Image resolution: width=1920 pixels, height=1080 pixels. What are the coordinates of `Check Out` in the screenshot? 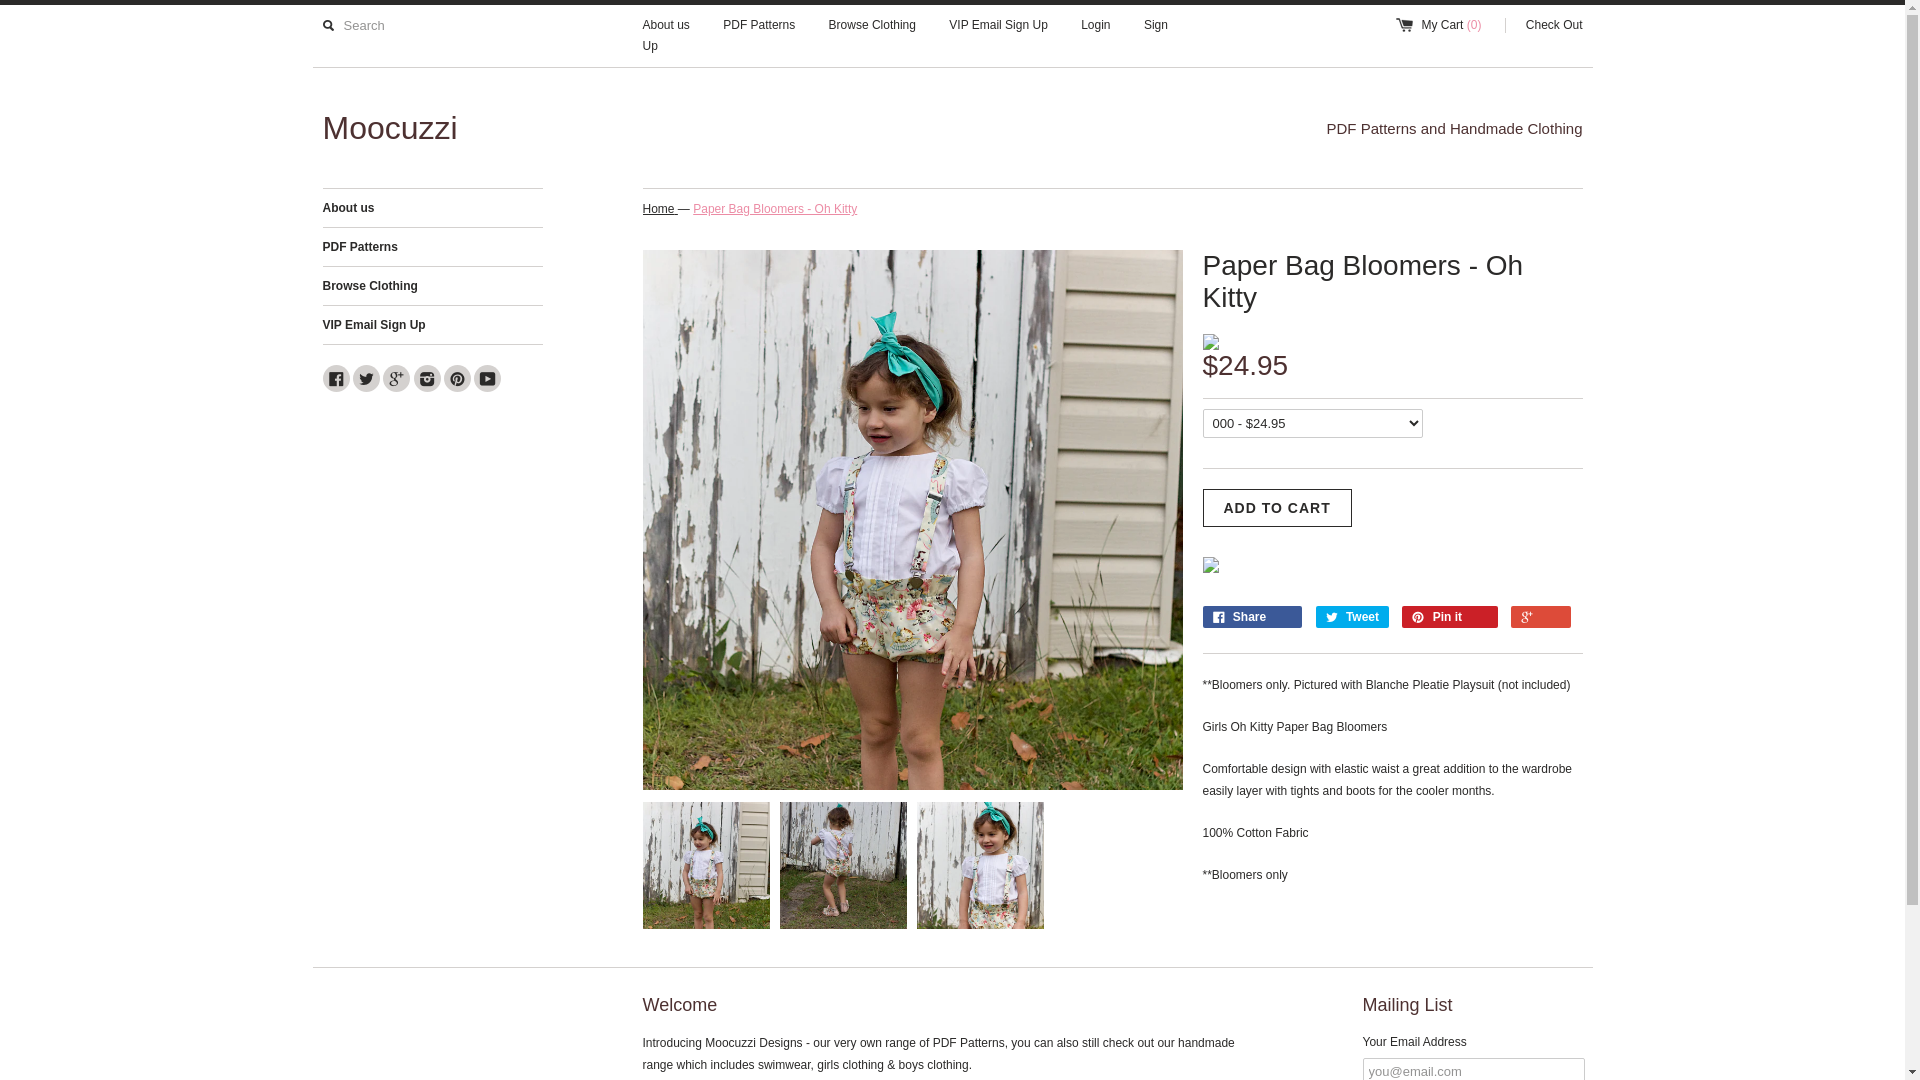 It's located at (1544, 26).